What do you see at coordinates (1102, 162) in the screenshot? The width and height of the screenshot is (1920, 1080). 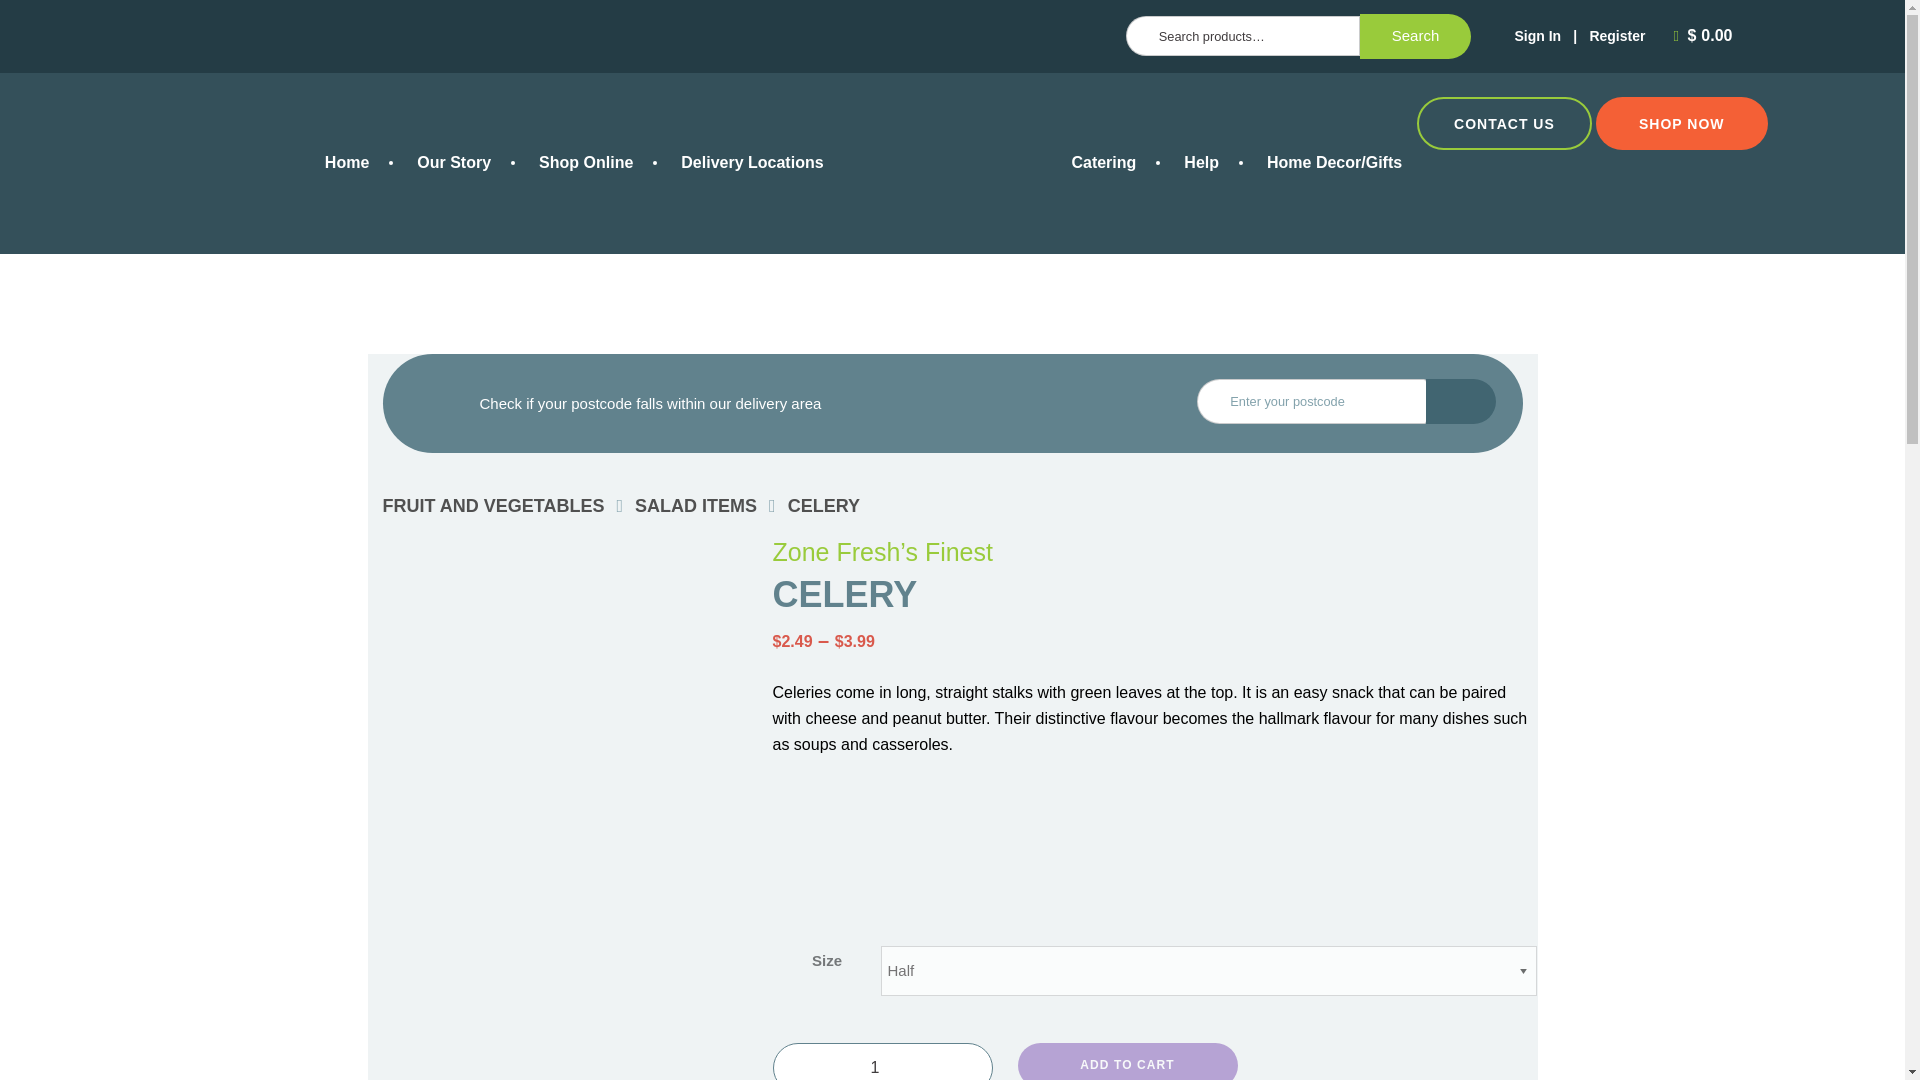 I see `Catering` at bounding box center [1102, 162].